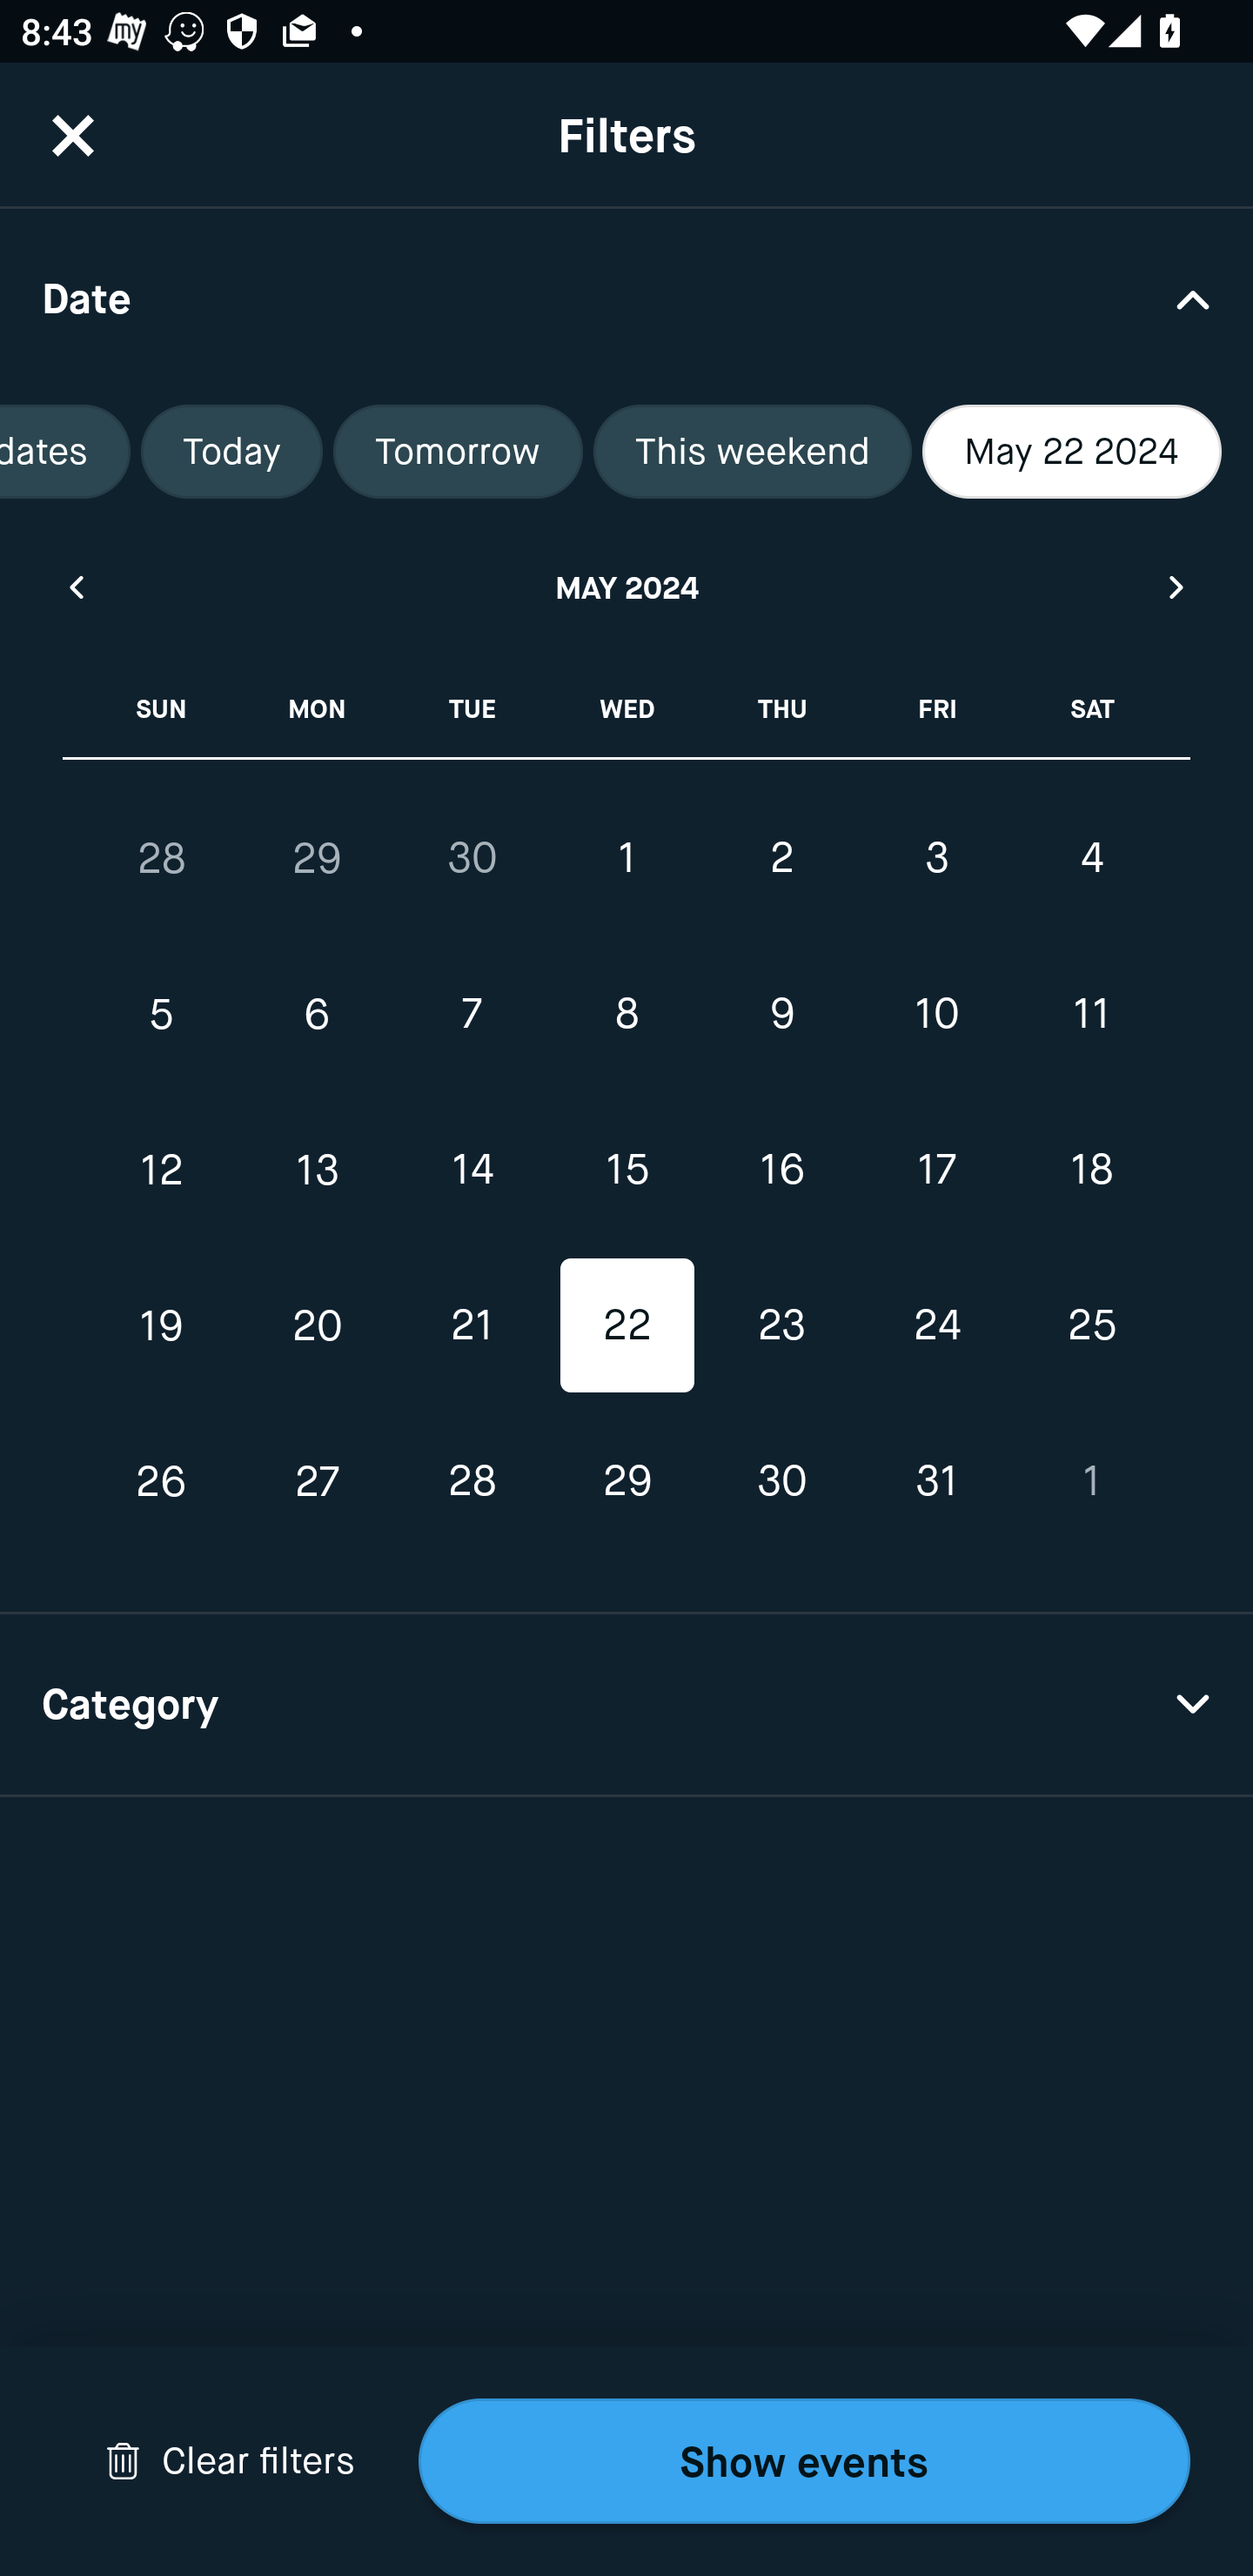  Describe the element at coordinates (317, 1015) in the screenshot. I see `6` at that location.